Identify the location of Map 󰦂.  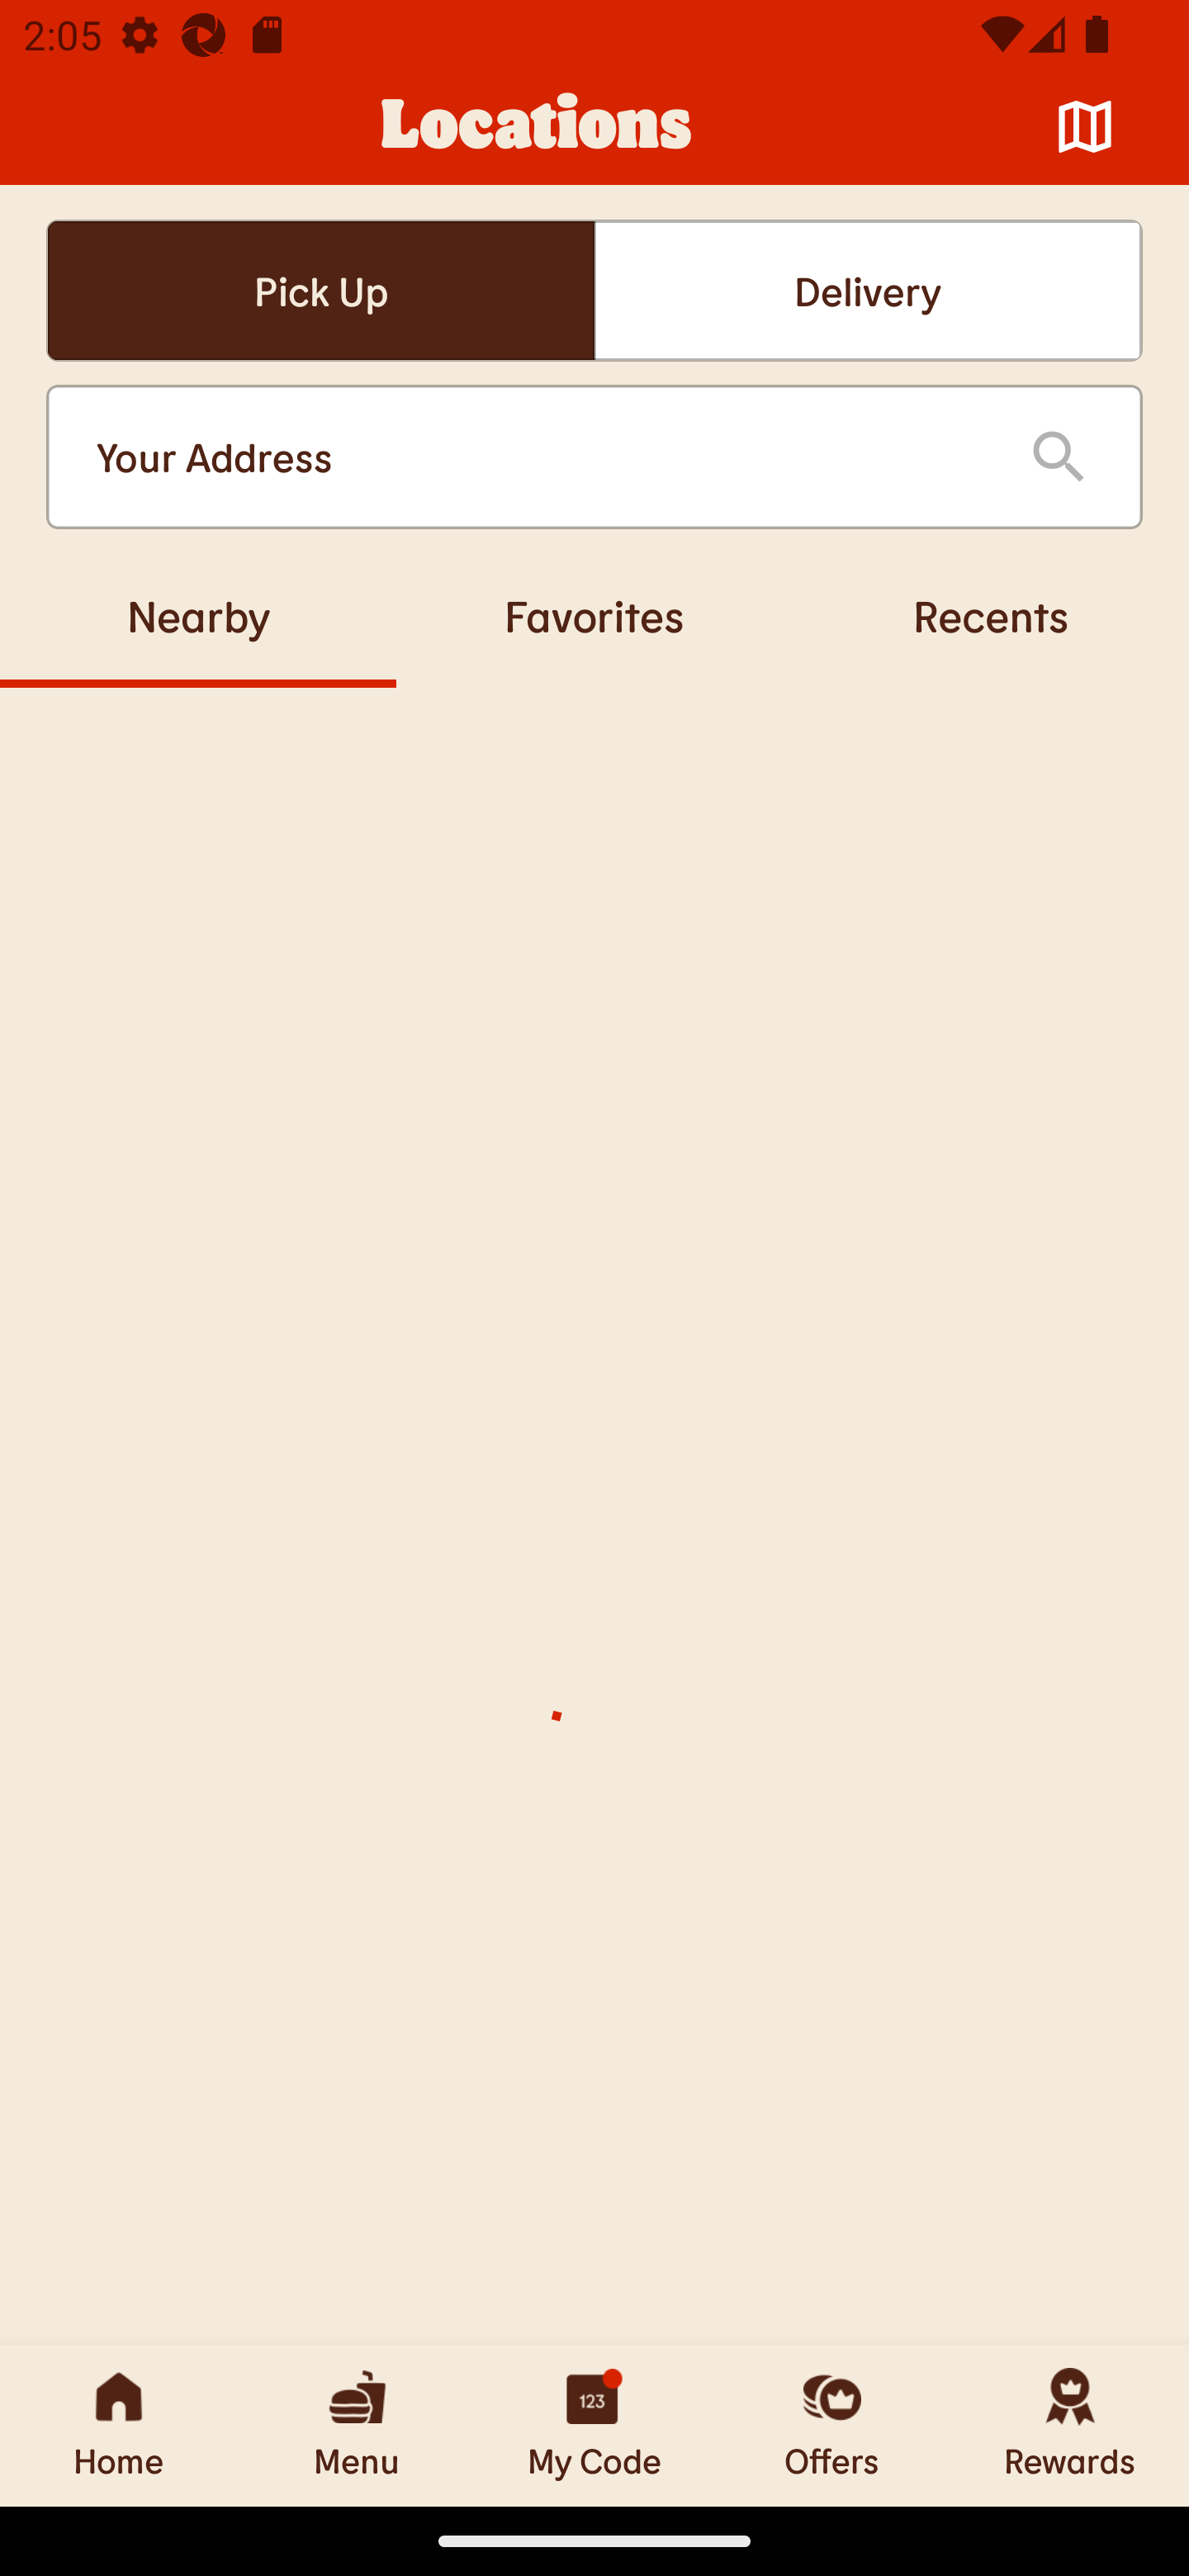
(1085, 127).